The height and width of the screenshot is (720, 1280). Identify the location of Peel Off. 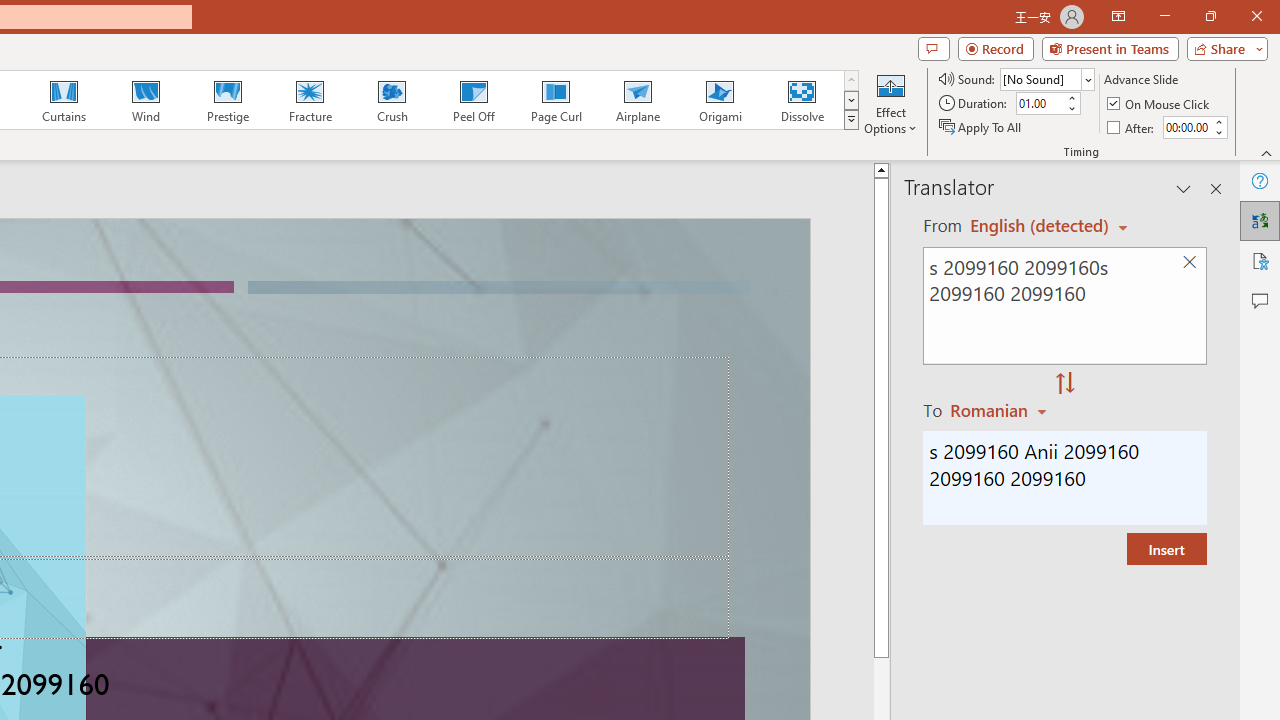
(473, 100).